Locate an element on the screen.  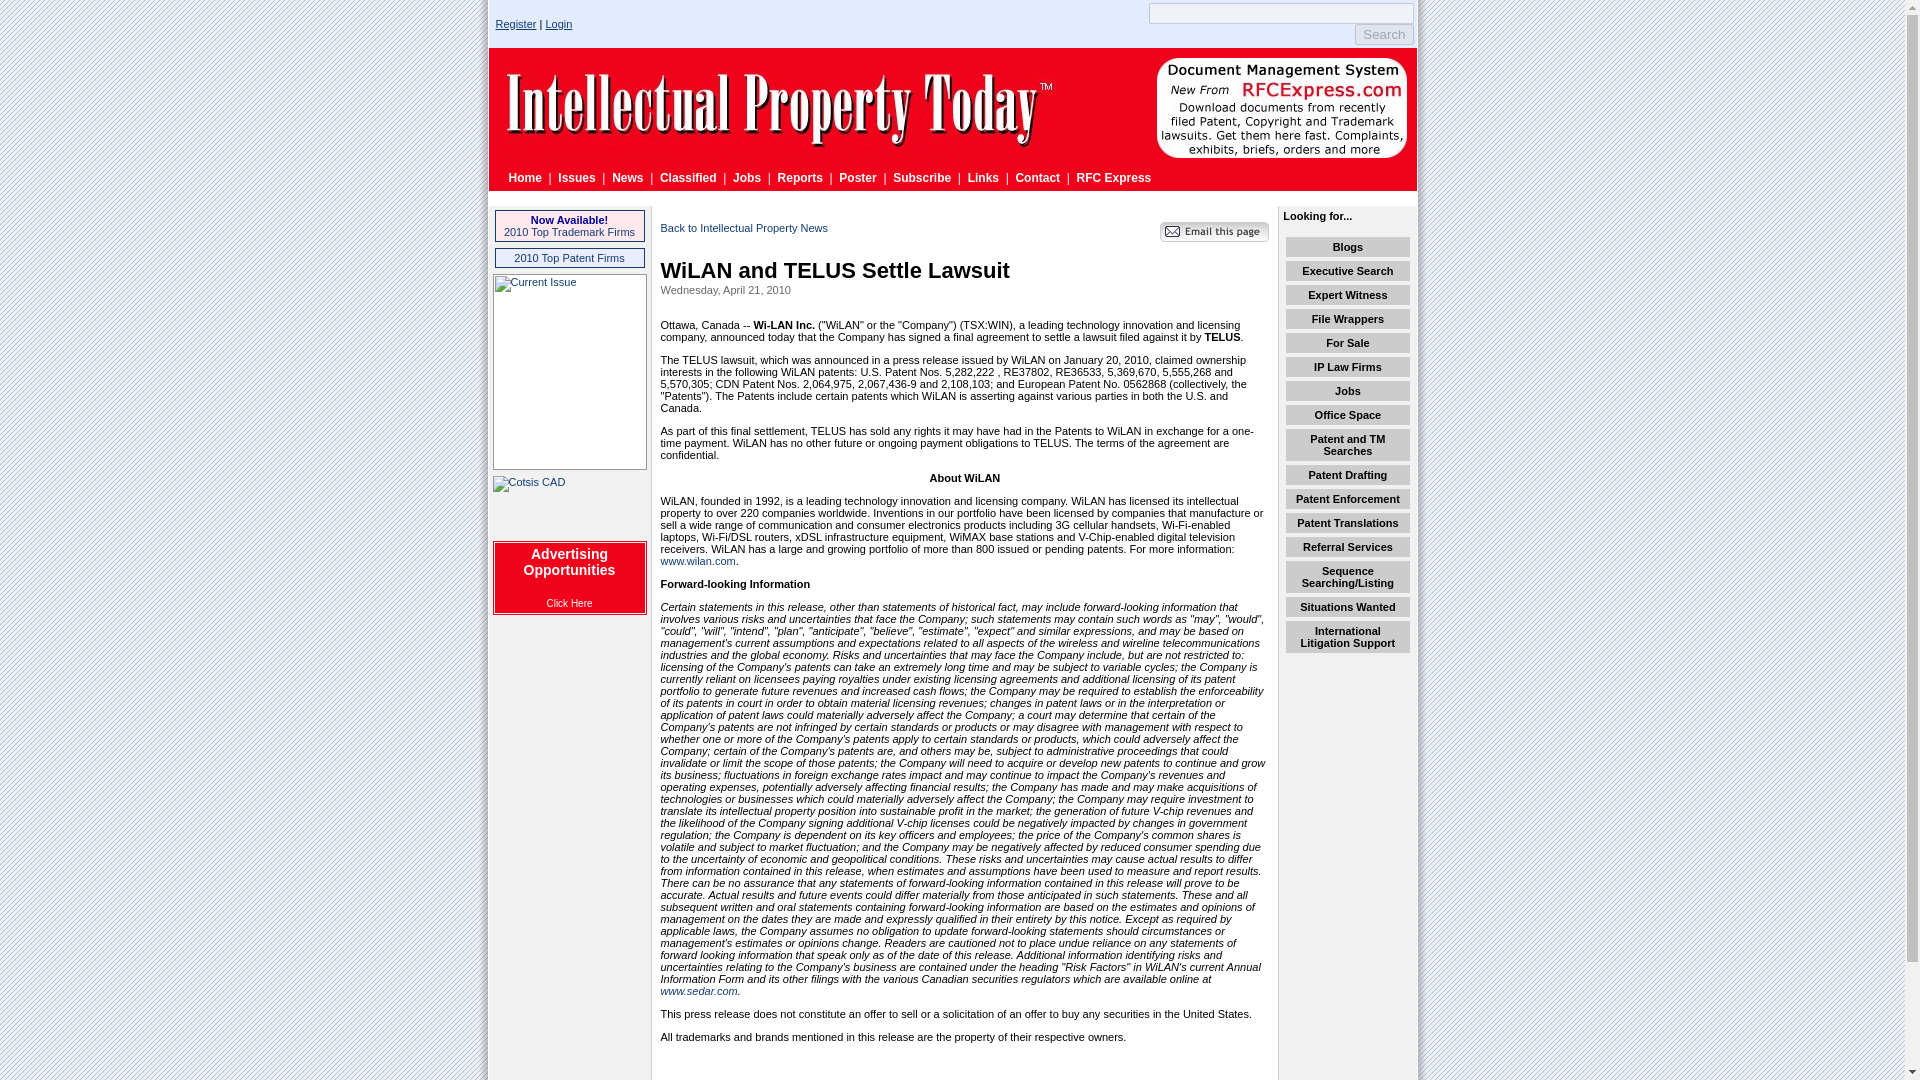
Search is located at coordinates (1384, 34).